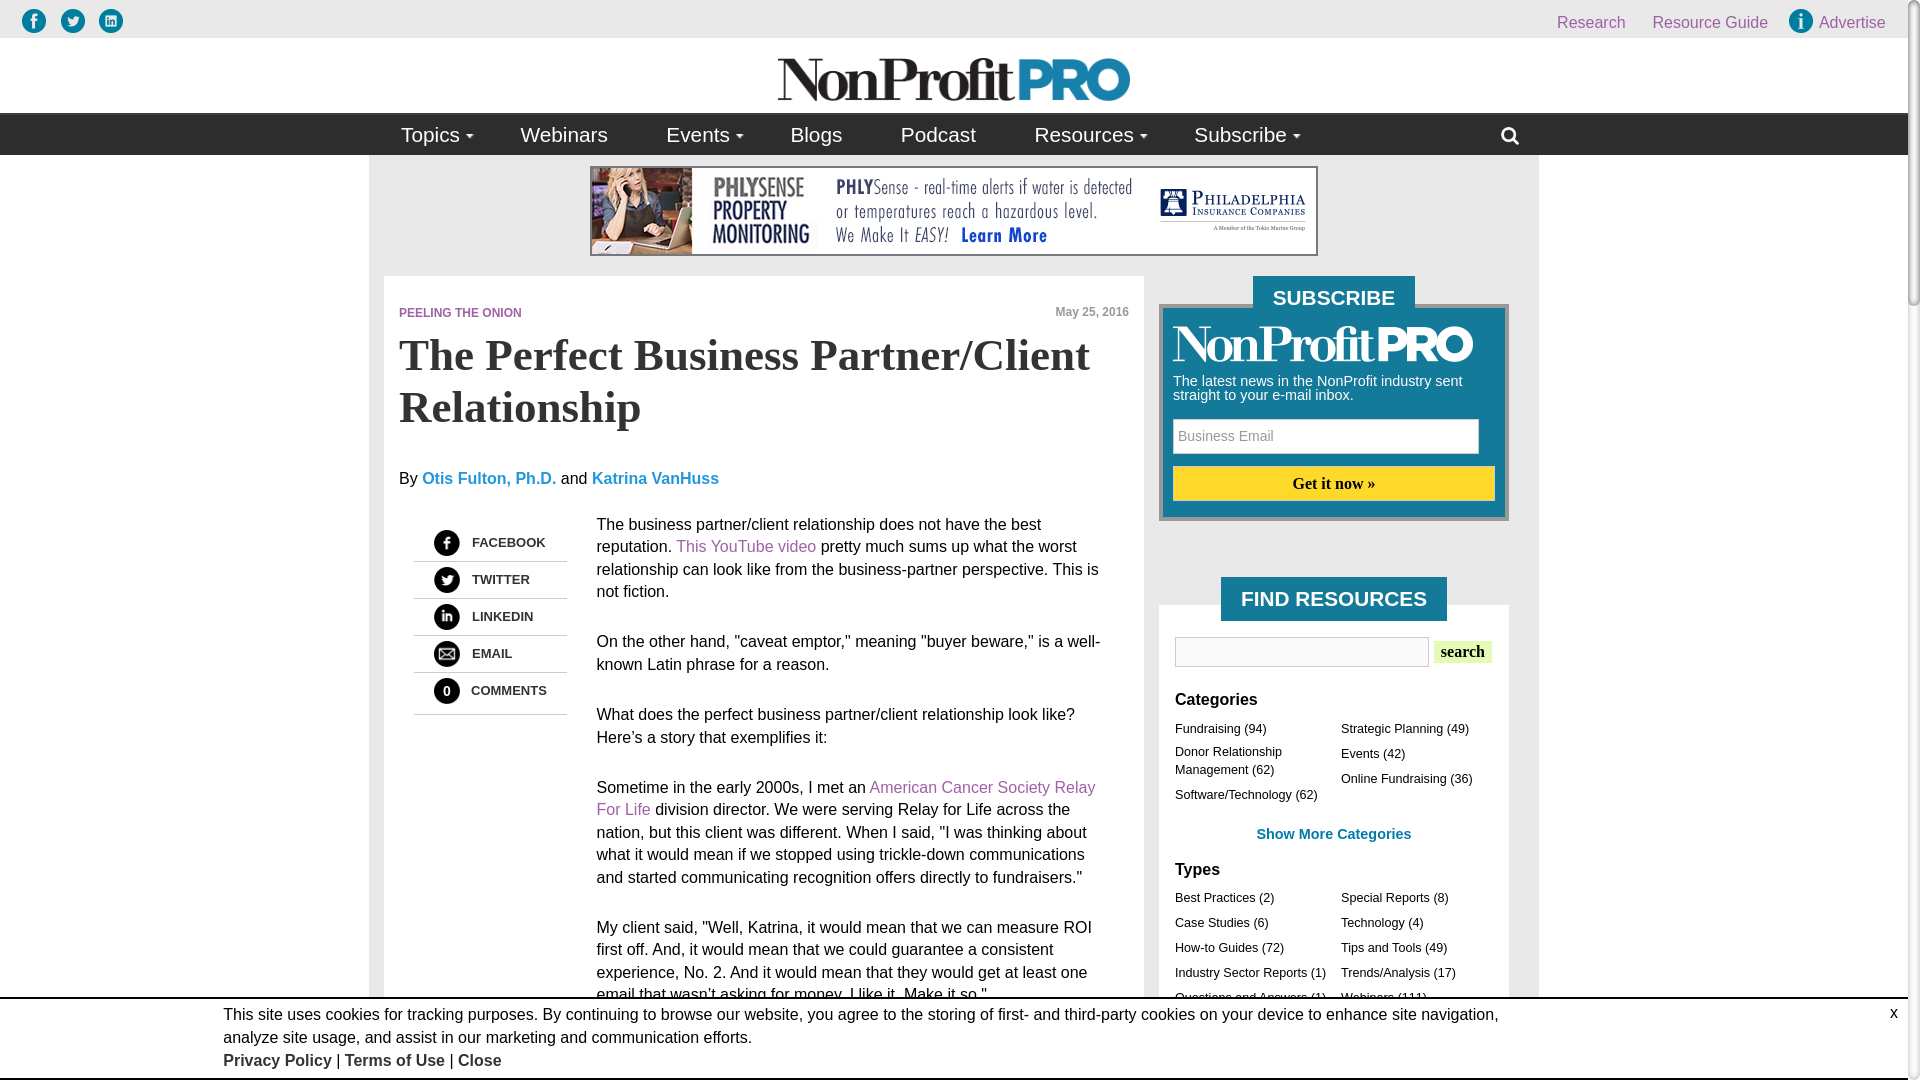 Image resolution: width=1920 pixels, height=1080 pixels. What do you see at coordinates (38, 20) in the screenshot?
I see `Opens in a new window` at bounding box center [38, 20].